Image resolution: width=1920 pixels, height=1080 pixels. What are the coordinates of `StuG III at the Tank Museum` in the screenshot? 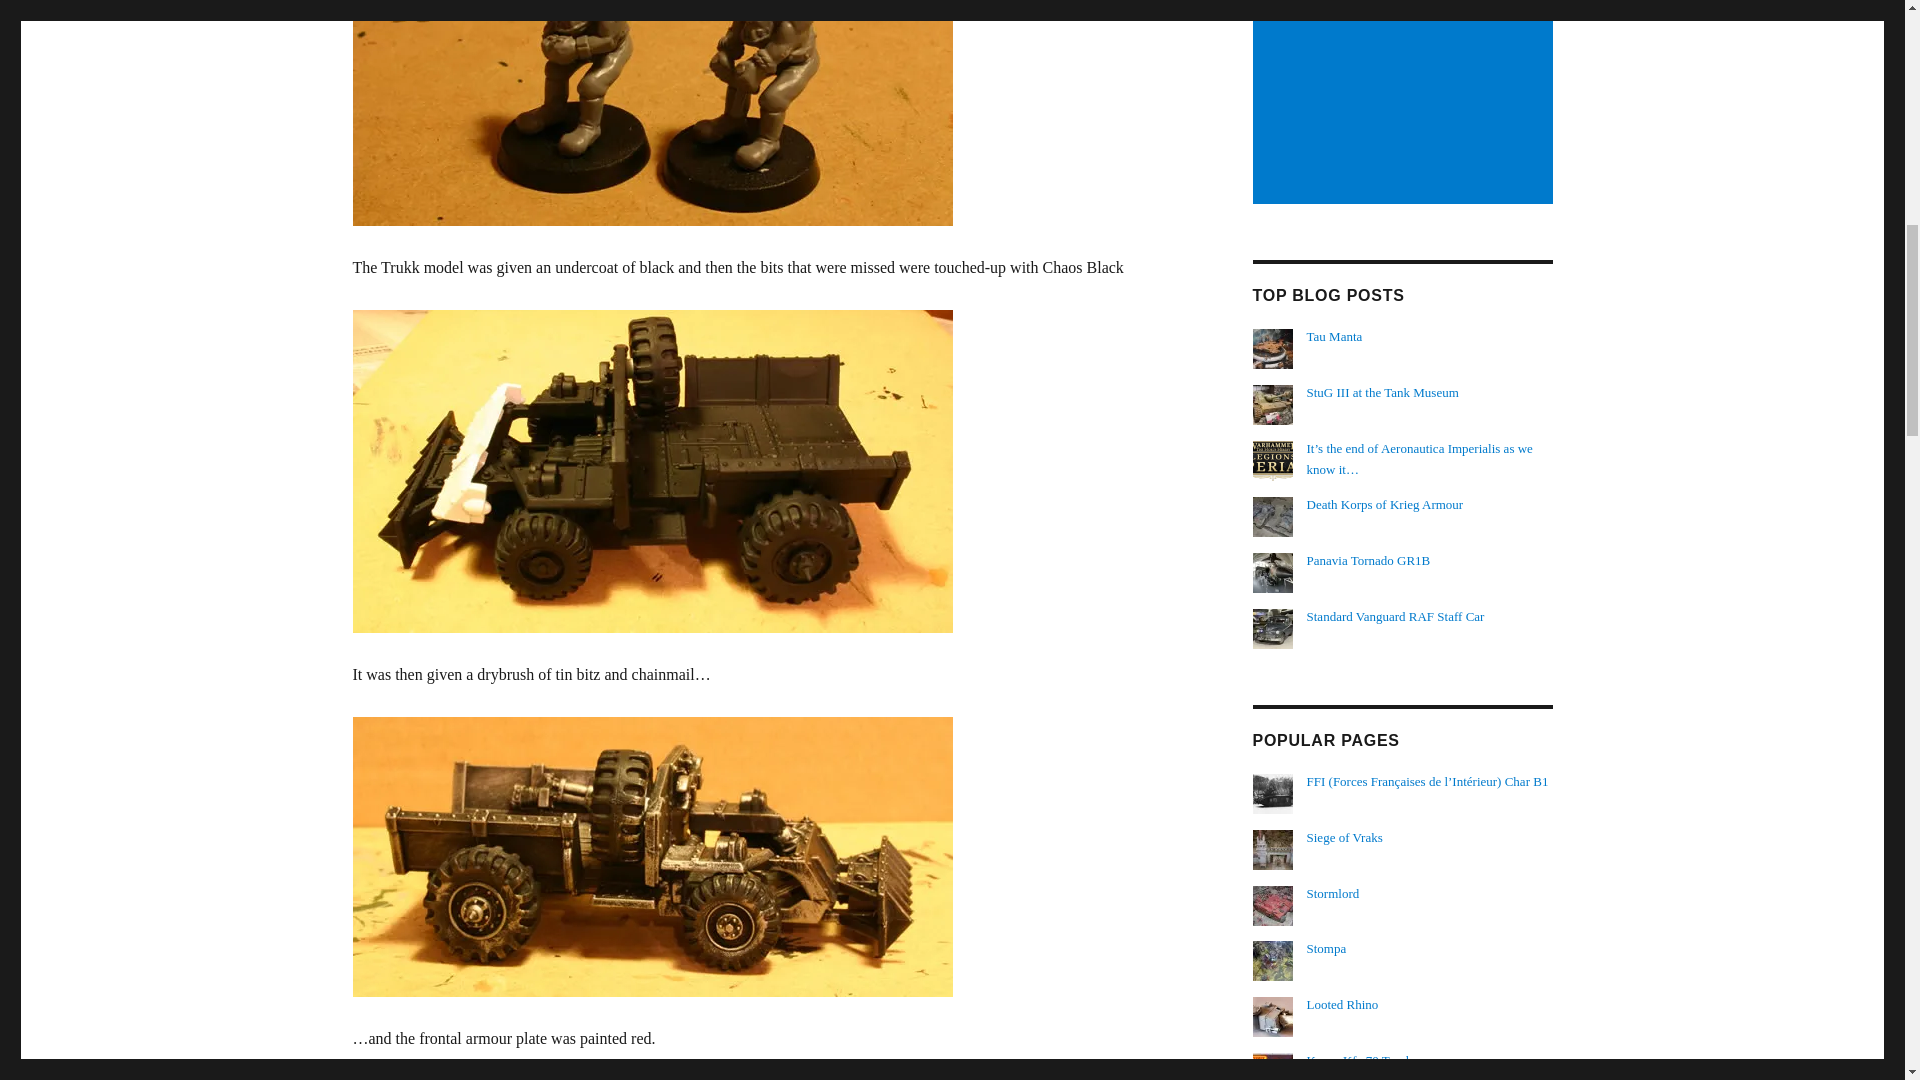 It's located at (1383, 392).